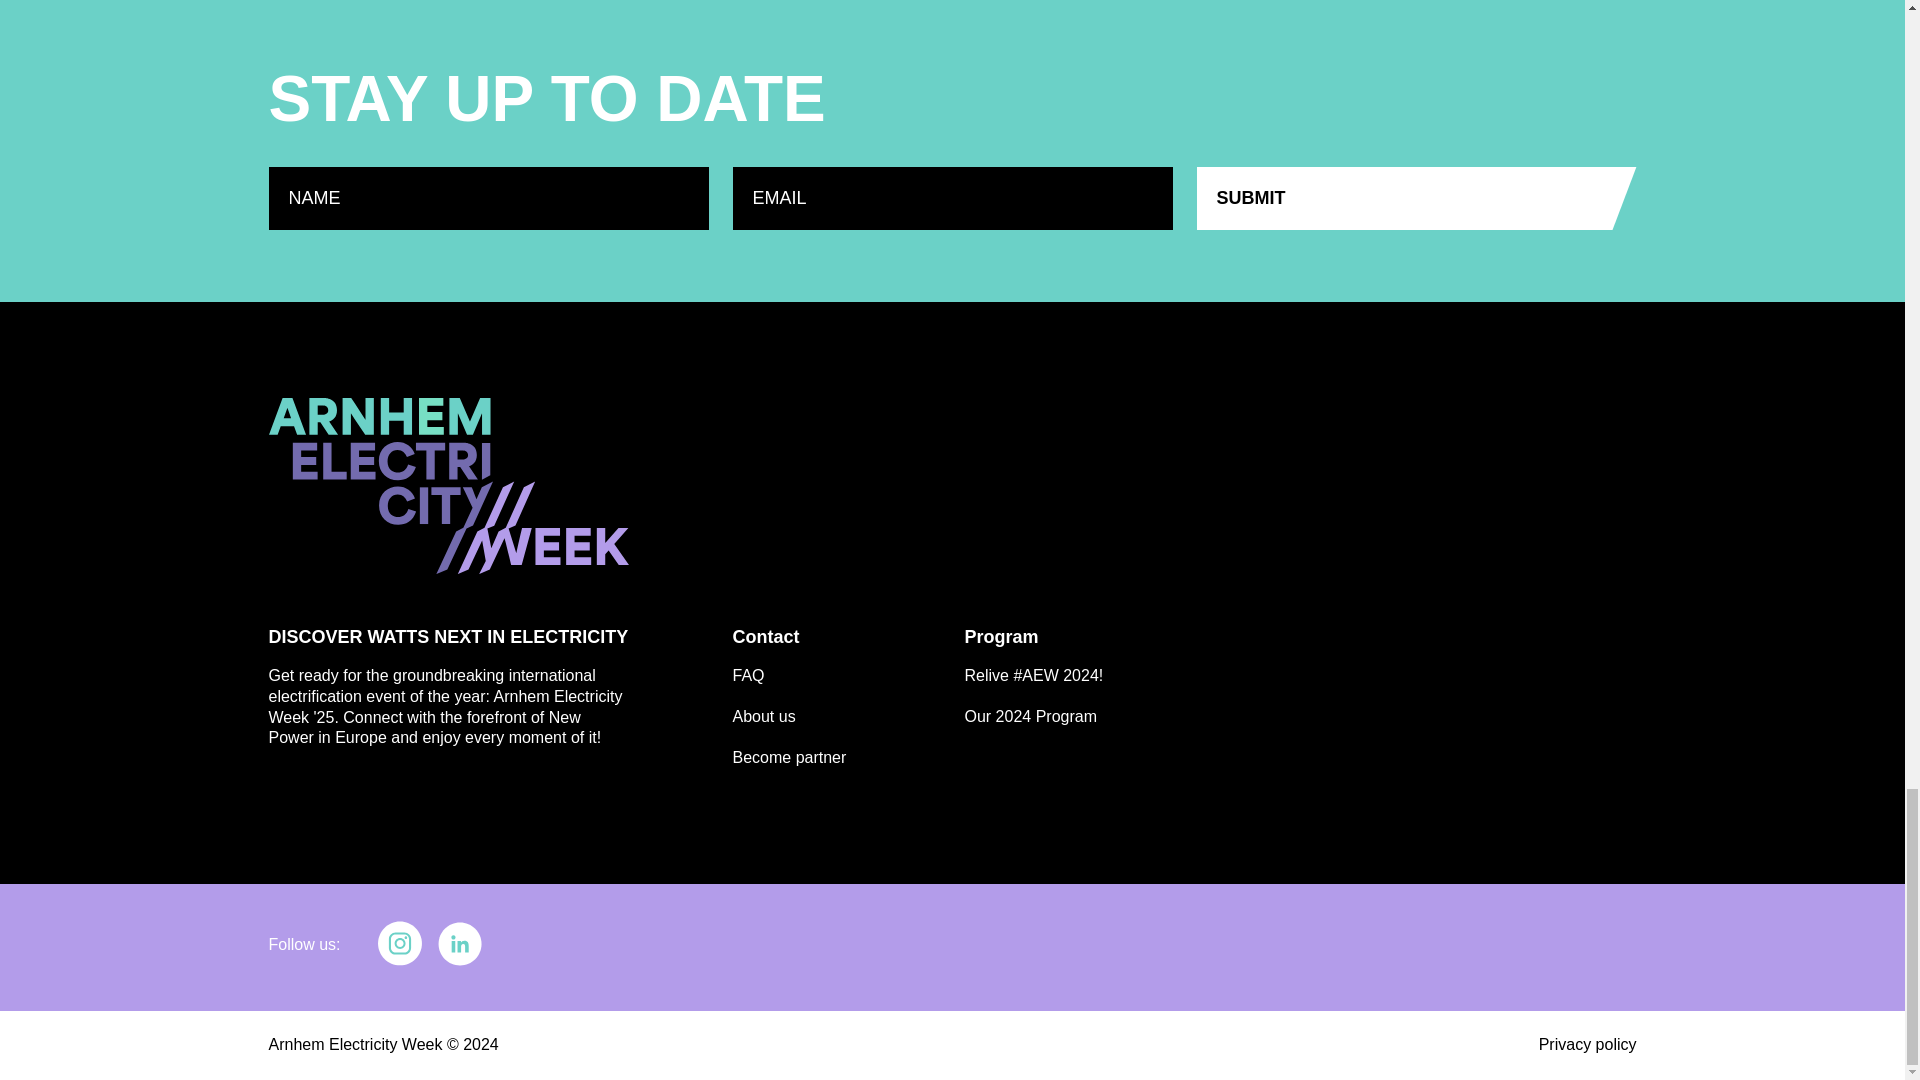  Describe the element at coordinates (762, 716) in the screenshot. I see `About us` at that location.